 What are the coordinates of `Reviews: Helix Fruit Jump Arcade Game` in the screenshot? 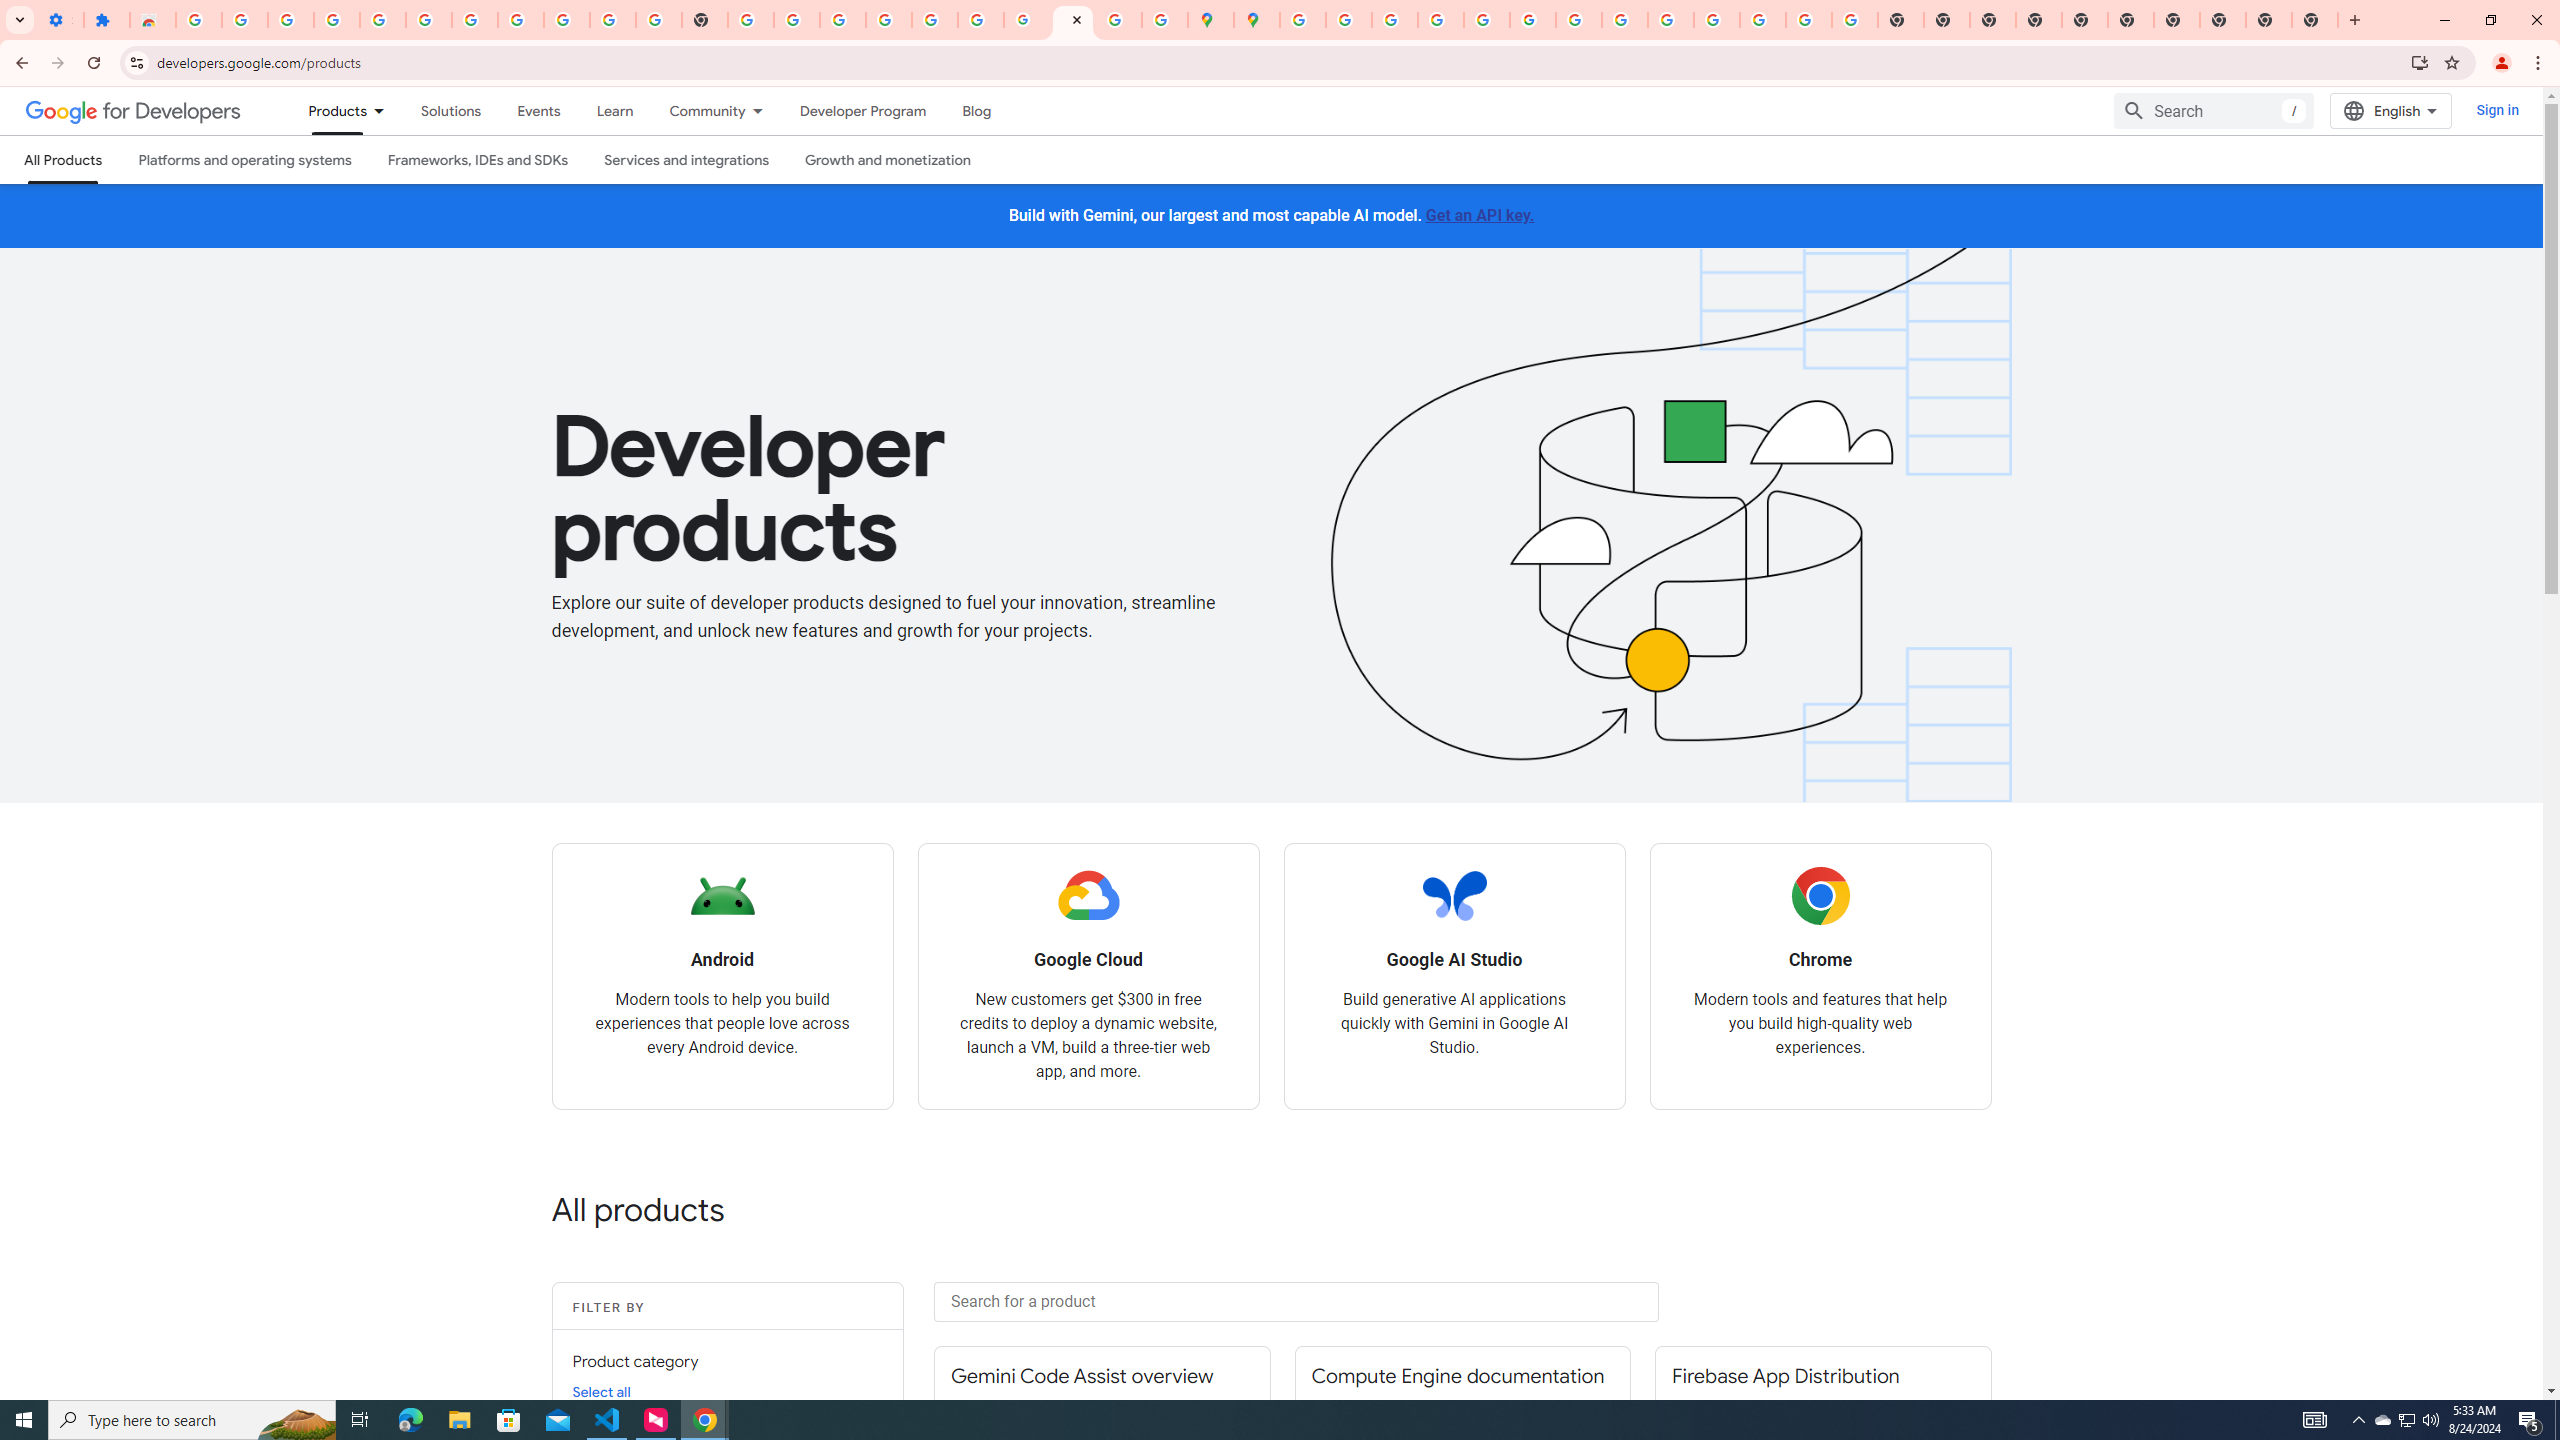 It's located at (152, 20).